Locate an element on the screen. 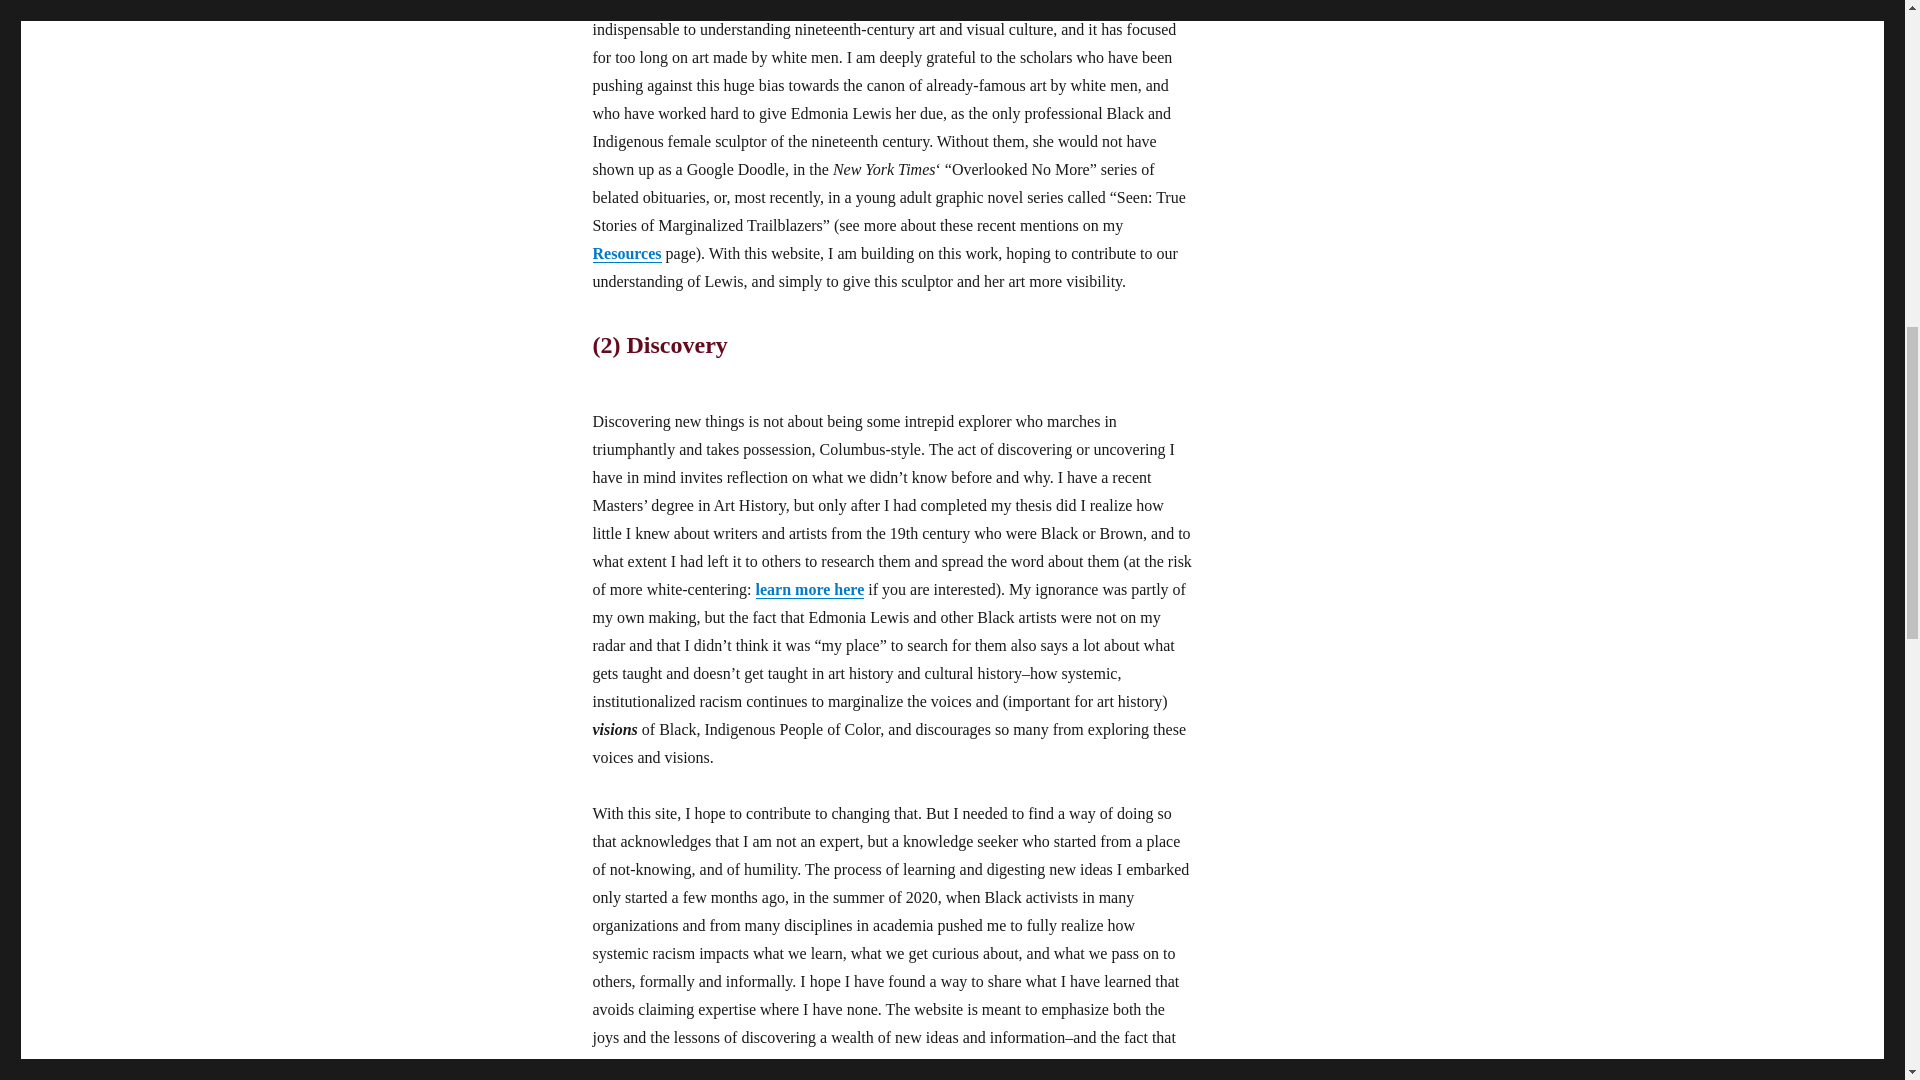  learn more here is located at coordinates (810, 590).